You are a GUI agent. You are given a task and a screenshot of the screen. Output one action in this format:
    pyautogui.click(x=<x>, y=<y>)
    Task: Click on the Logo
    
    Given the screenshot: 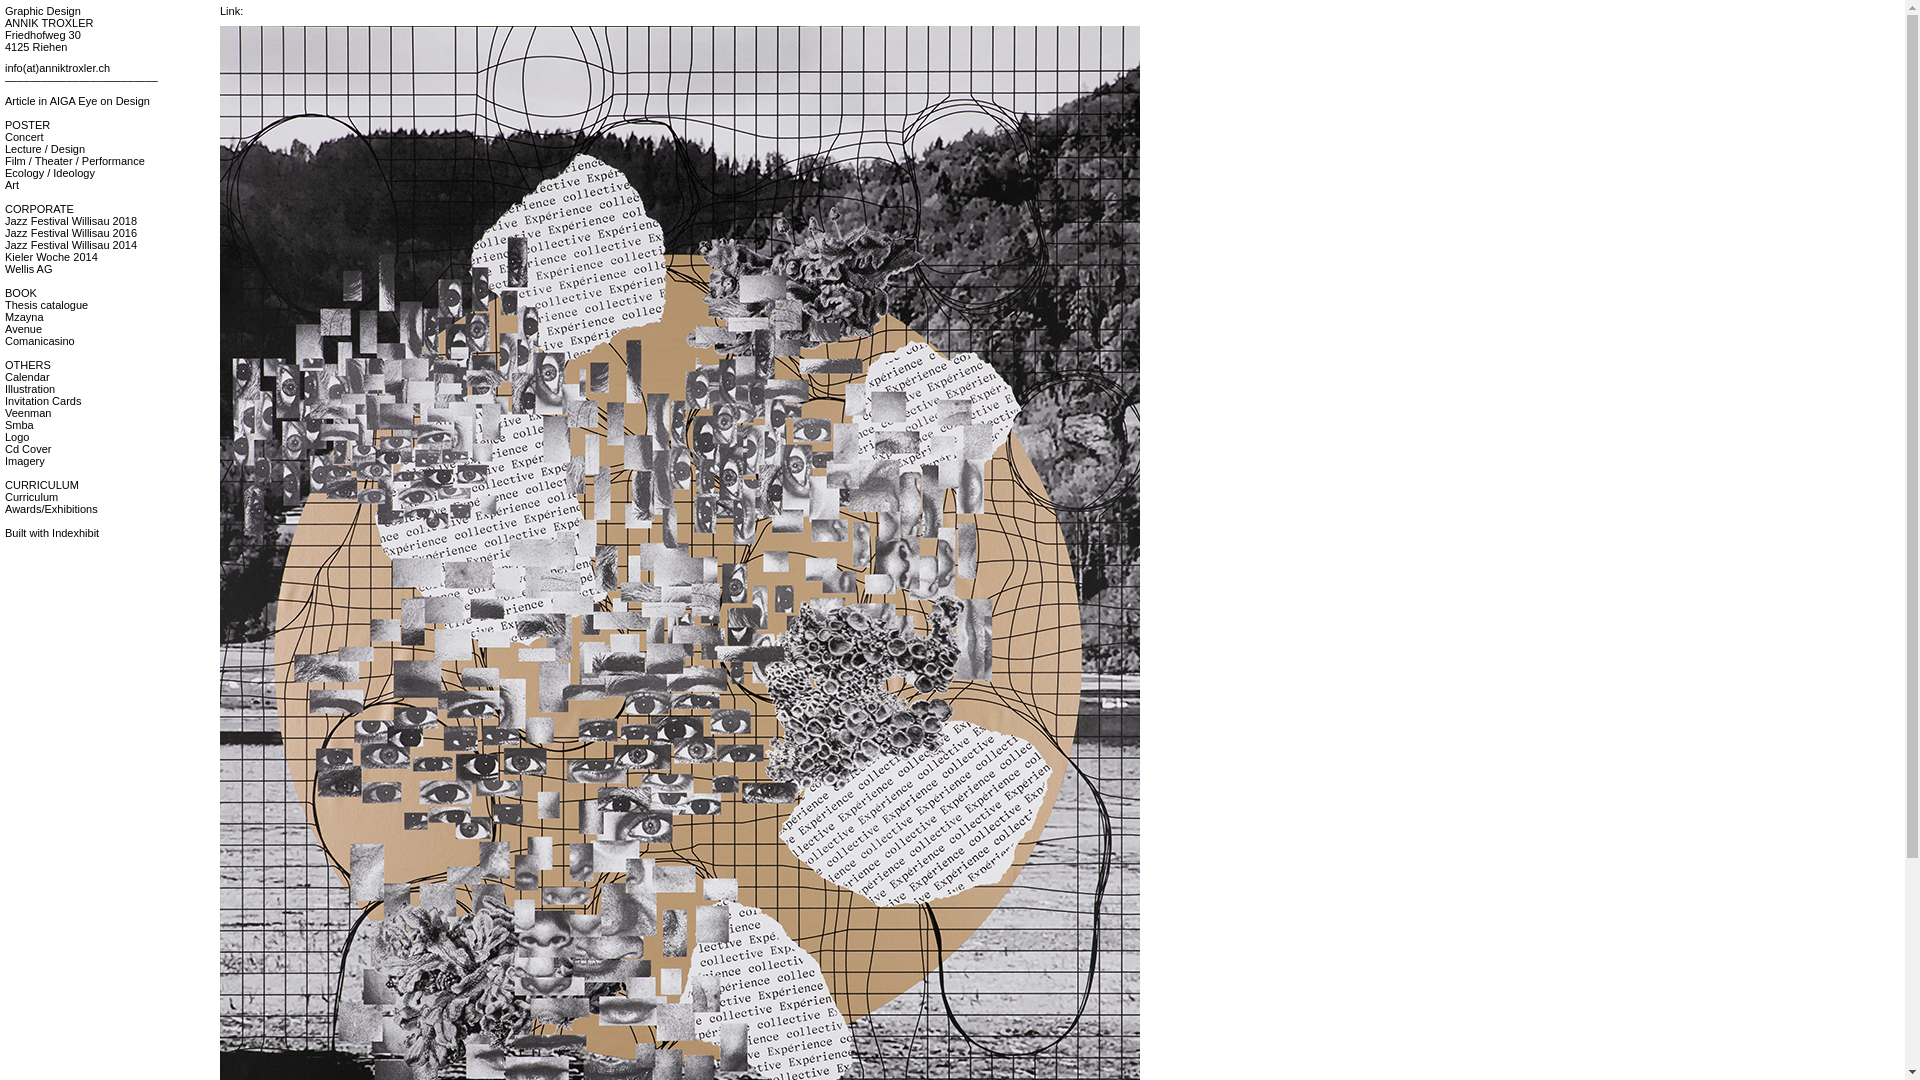 What is the action you would take?
    pyautogui.click(x=17, y=437)
    